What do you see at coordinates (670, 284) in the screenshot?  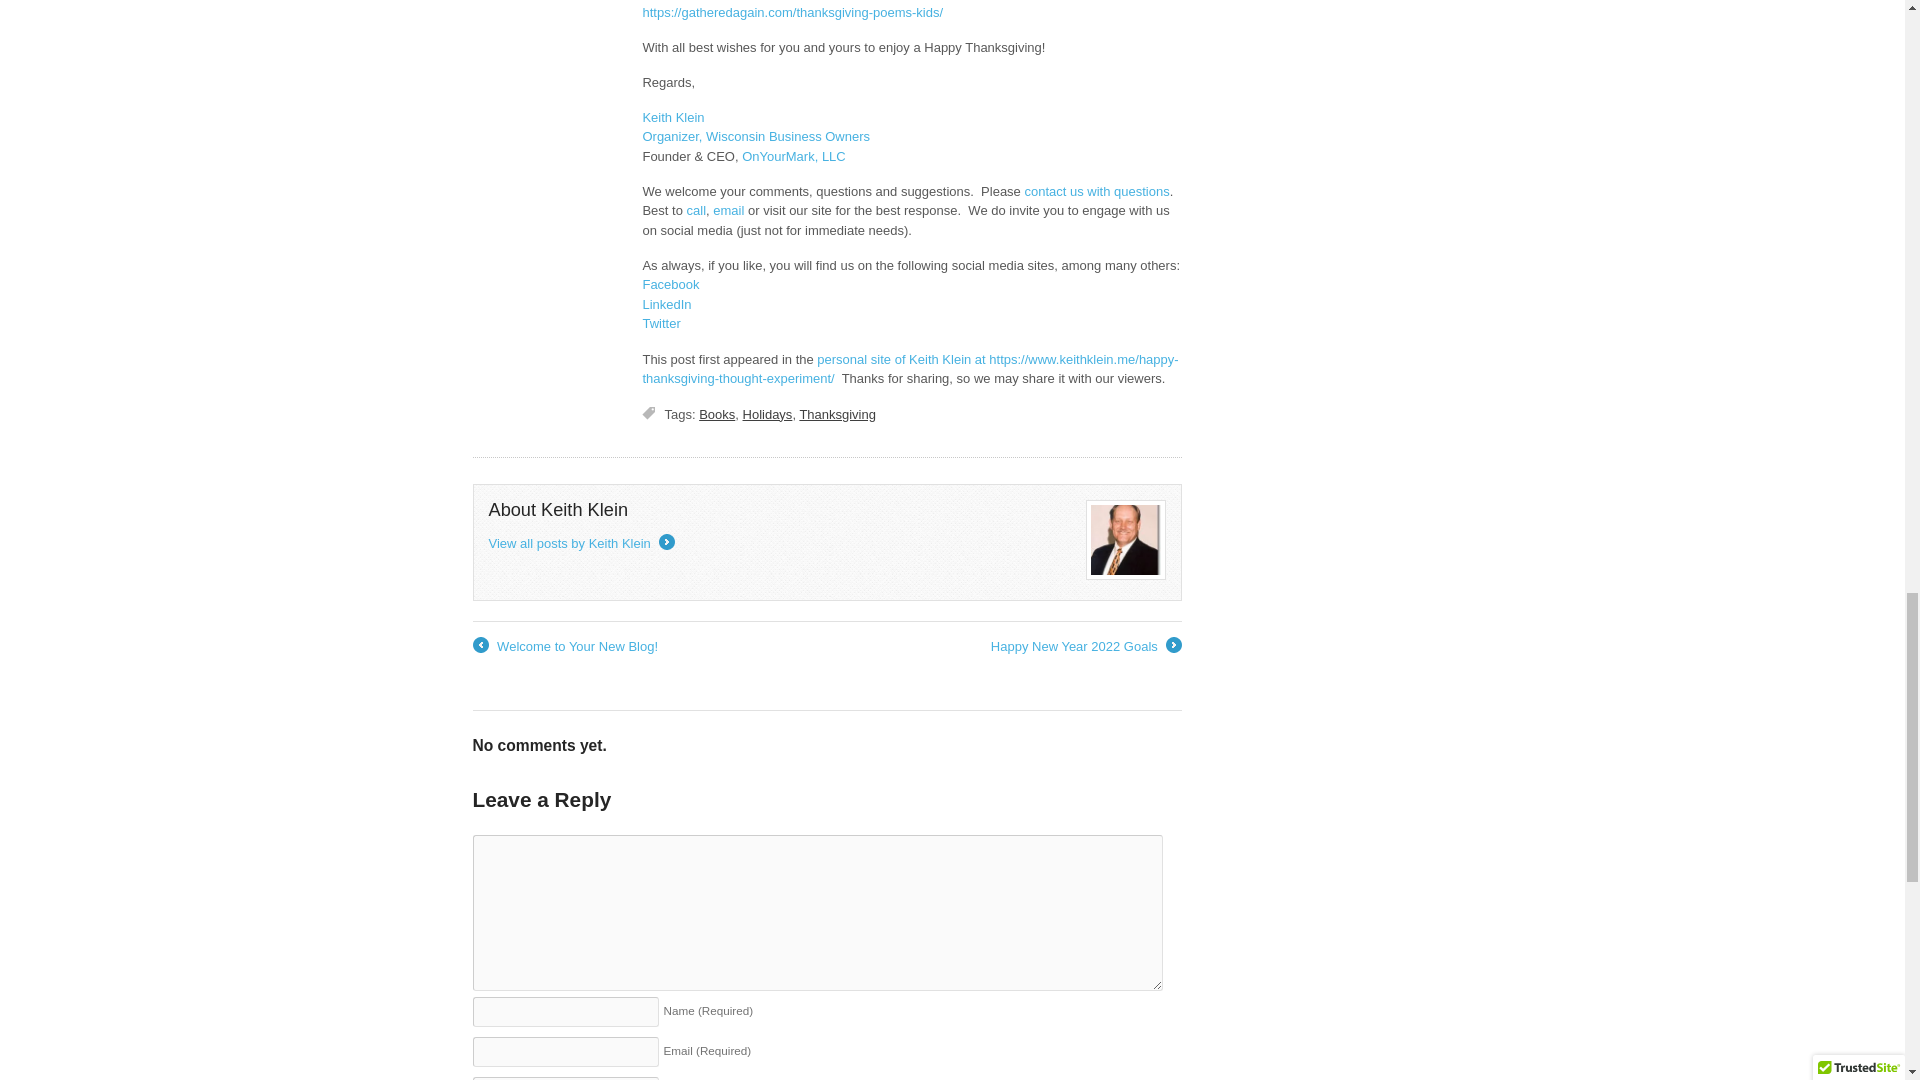 I see `Facebook` at bounding box center [670, 284].